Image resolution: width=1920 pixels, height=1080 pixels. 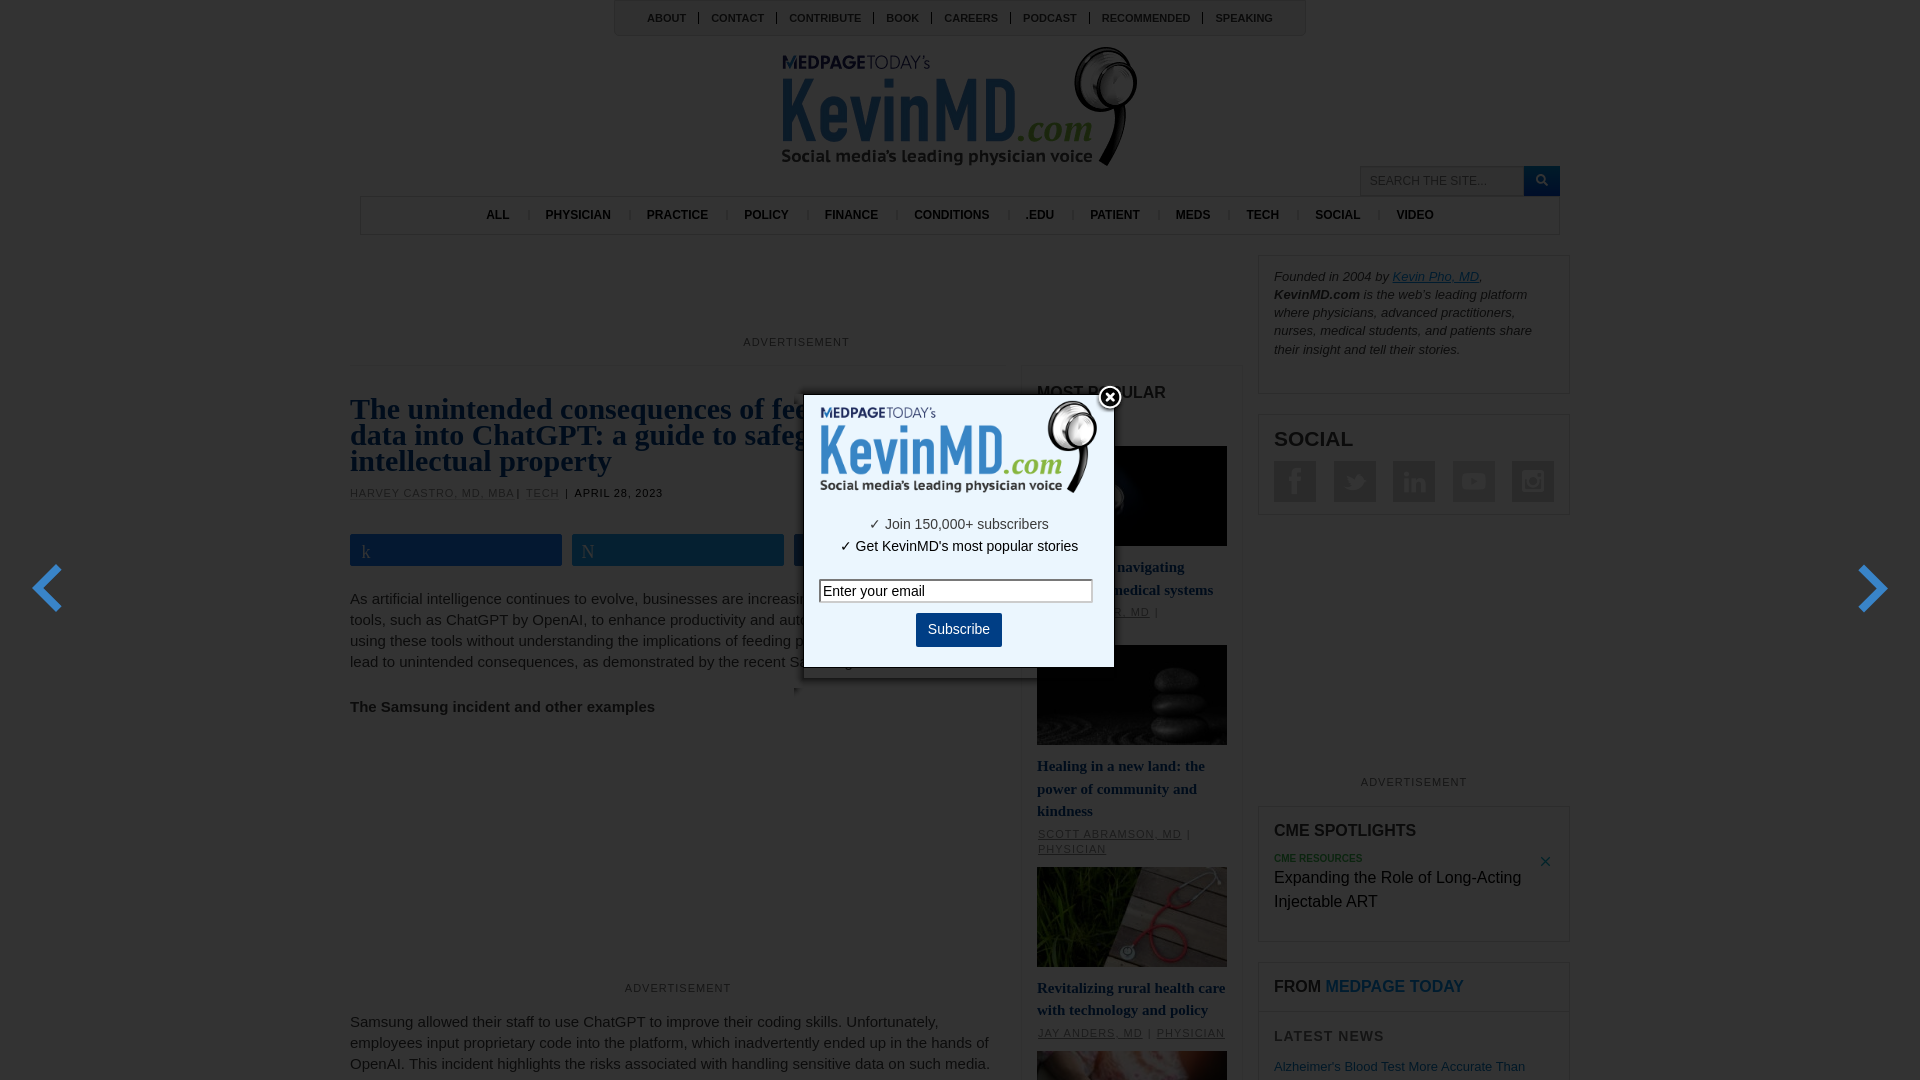 What do you see at coordinates (497, 215) in the screenshot?
I see `ALL` at bounding box center [497, 215].